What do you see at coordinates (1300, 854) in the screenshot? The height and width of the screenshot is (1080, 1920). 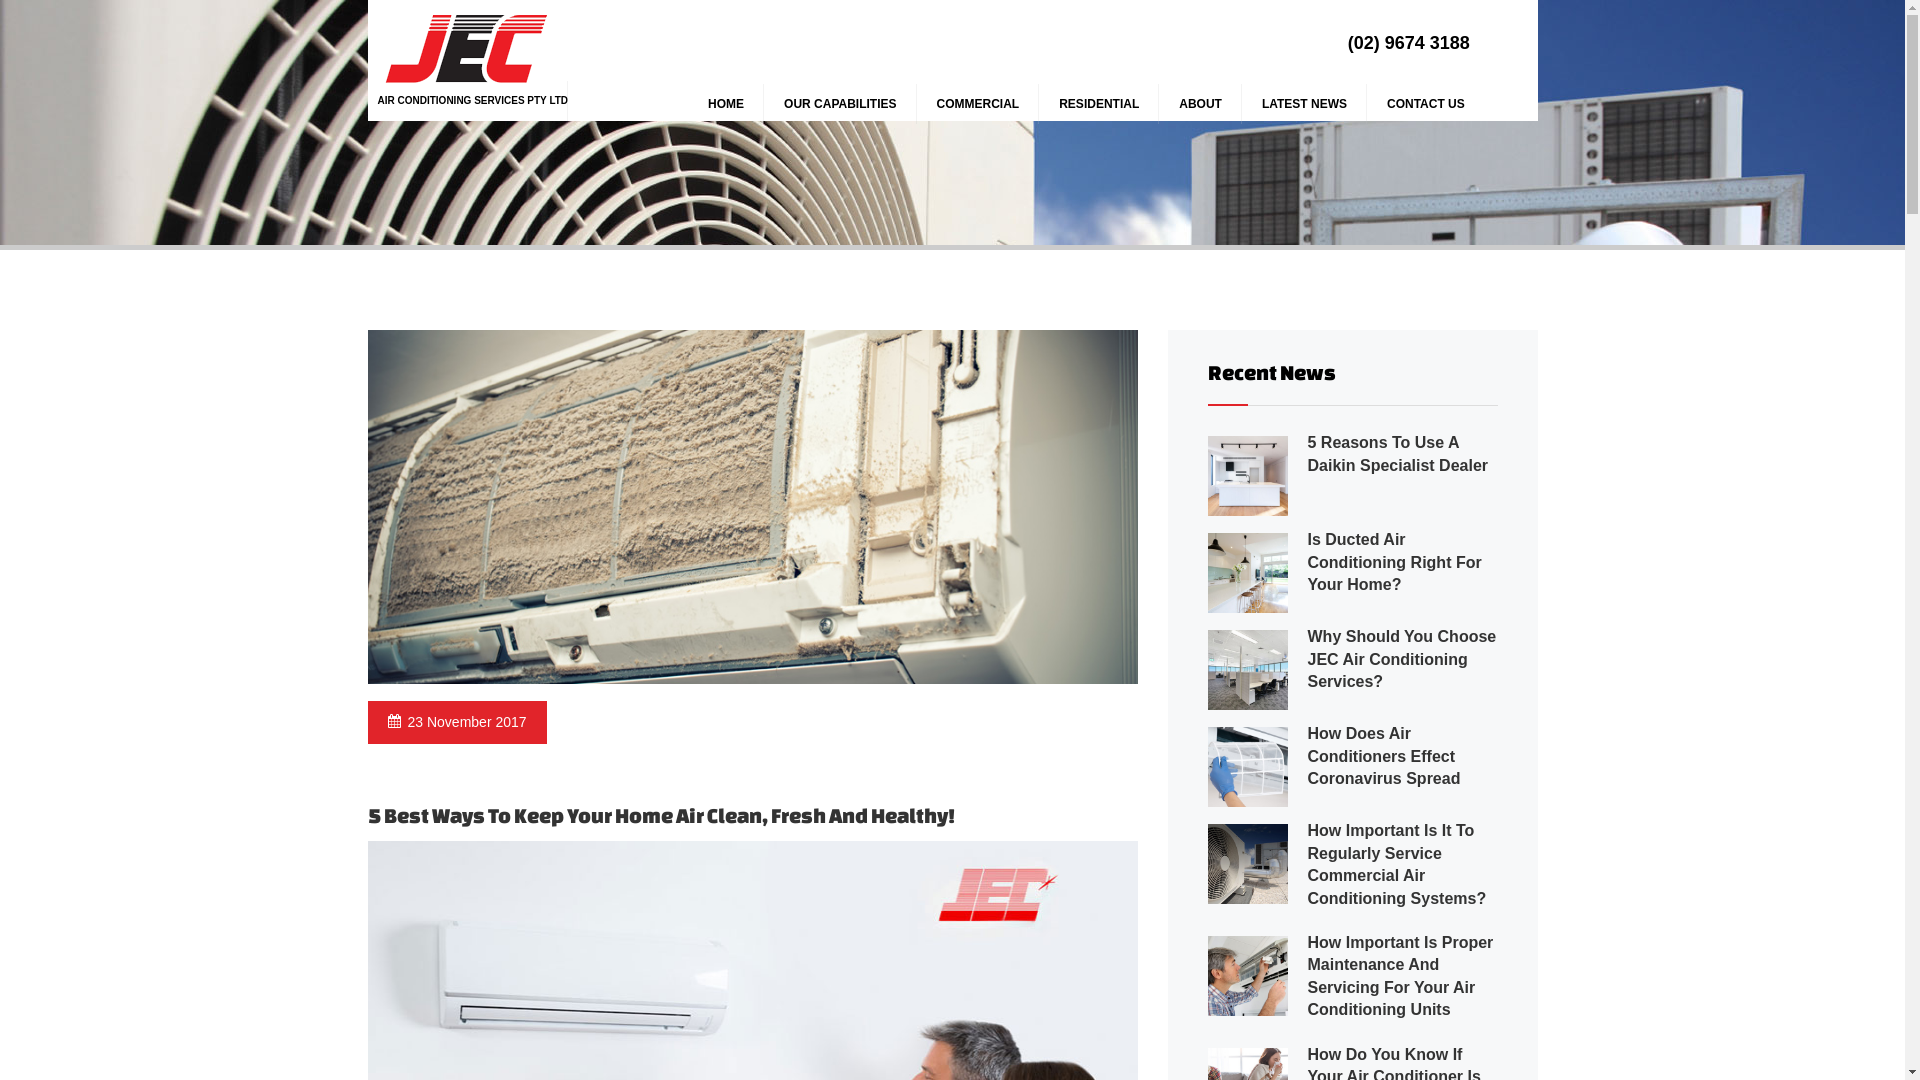 I see `Contact Us : (02) 9674 3188` at bounding box center [1300, 854].